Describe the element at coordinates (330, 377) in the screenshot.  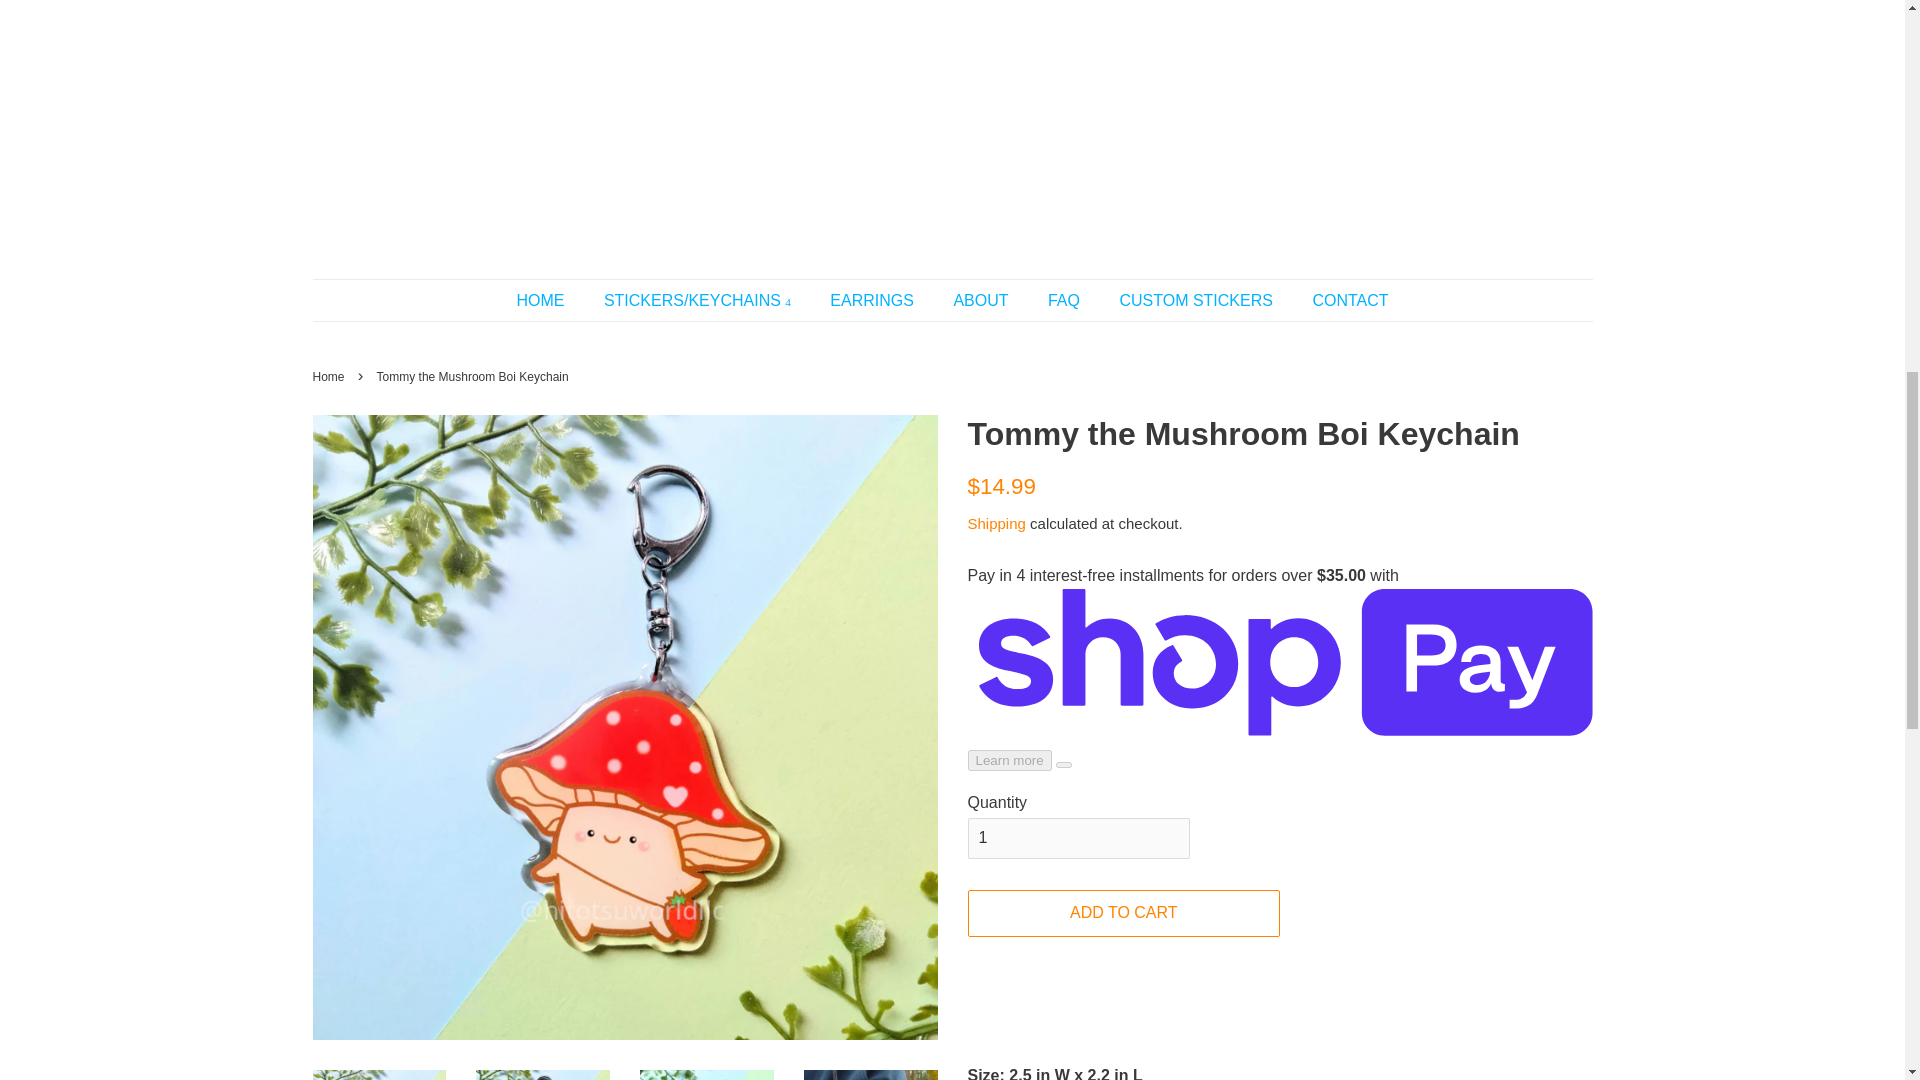
I see `Back to the frontpage` at that location.